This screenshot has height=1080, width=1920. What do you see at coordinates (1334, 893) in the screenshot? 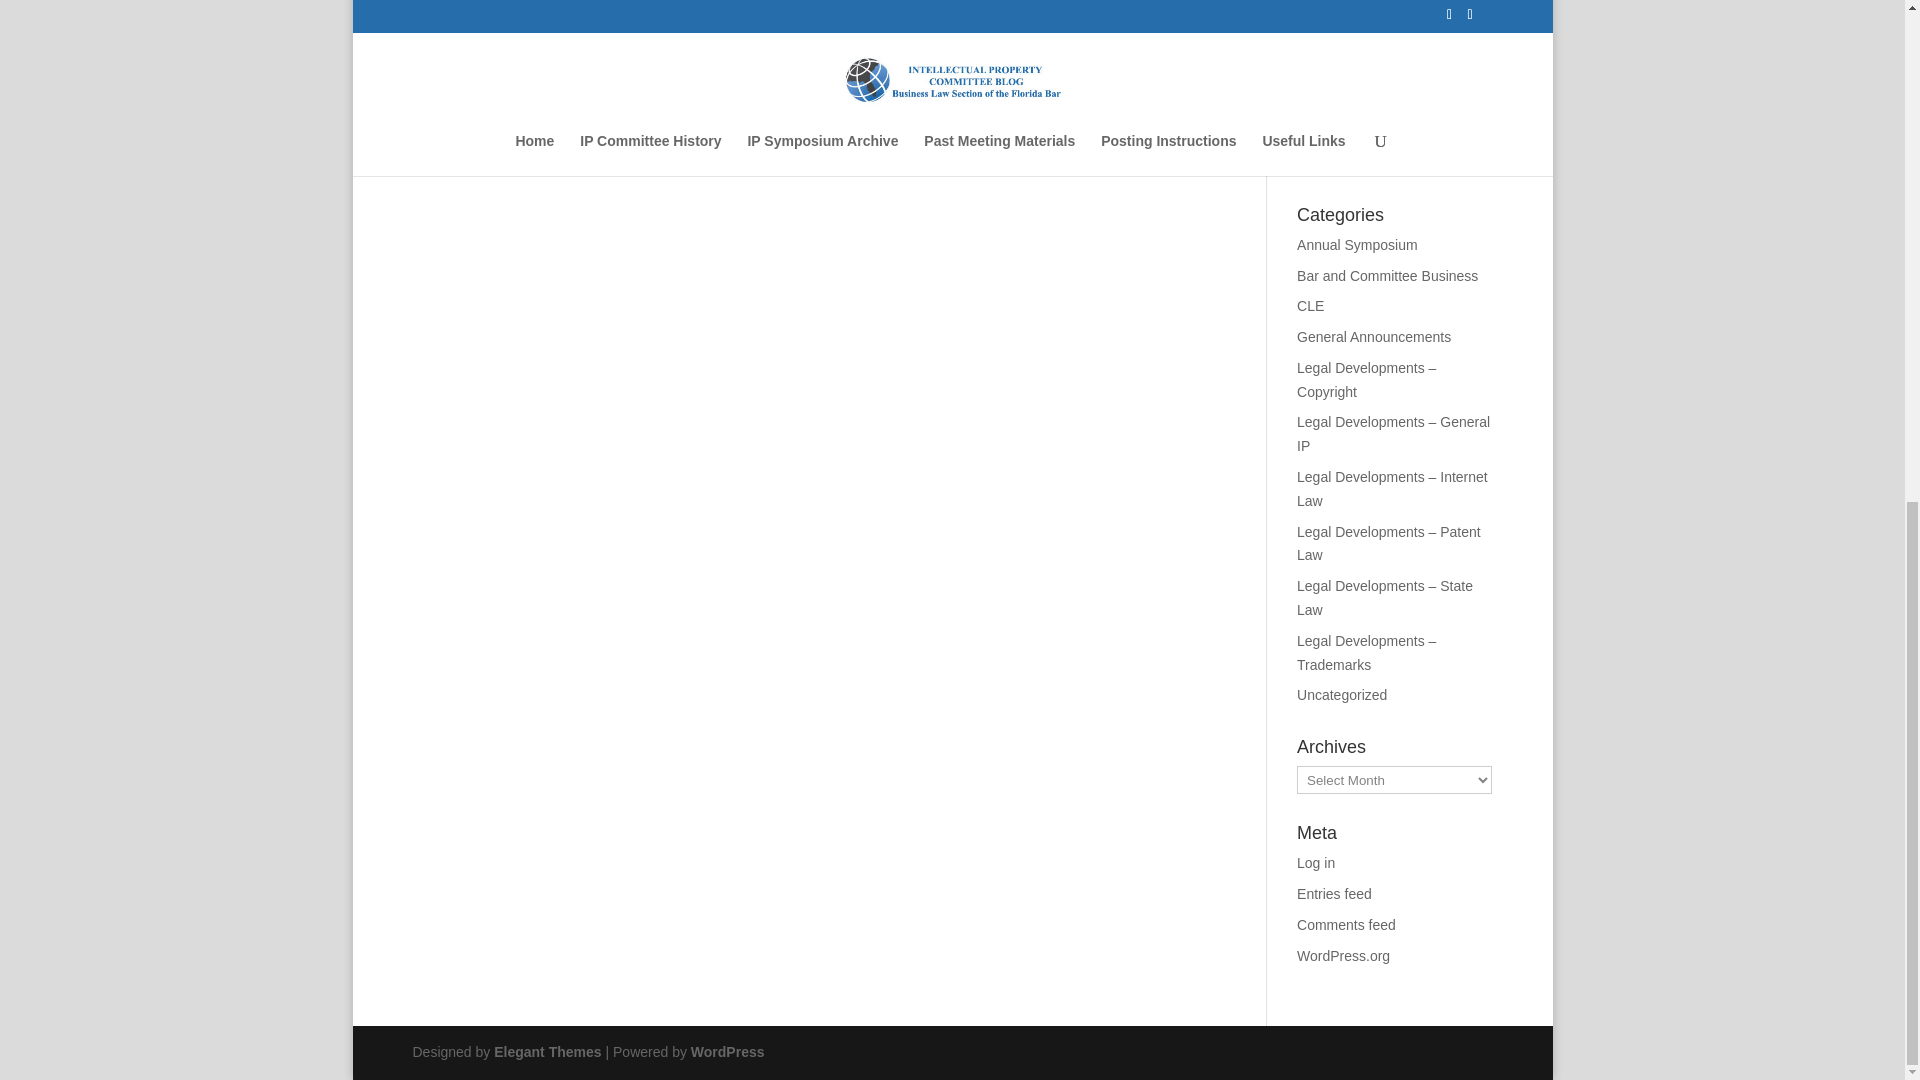
I see `Entries feed` at bounding box center [1334, 893].